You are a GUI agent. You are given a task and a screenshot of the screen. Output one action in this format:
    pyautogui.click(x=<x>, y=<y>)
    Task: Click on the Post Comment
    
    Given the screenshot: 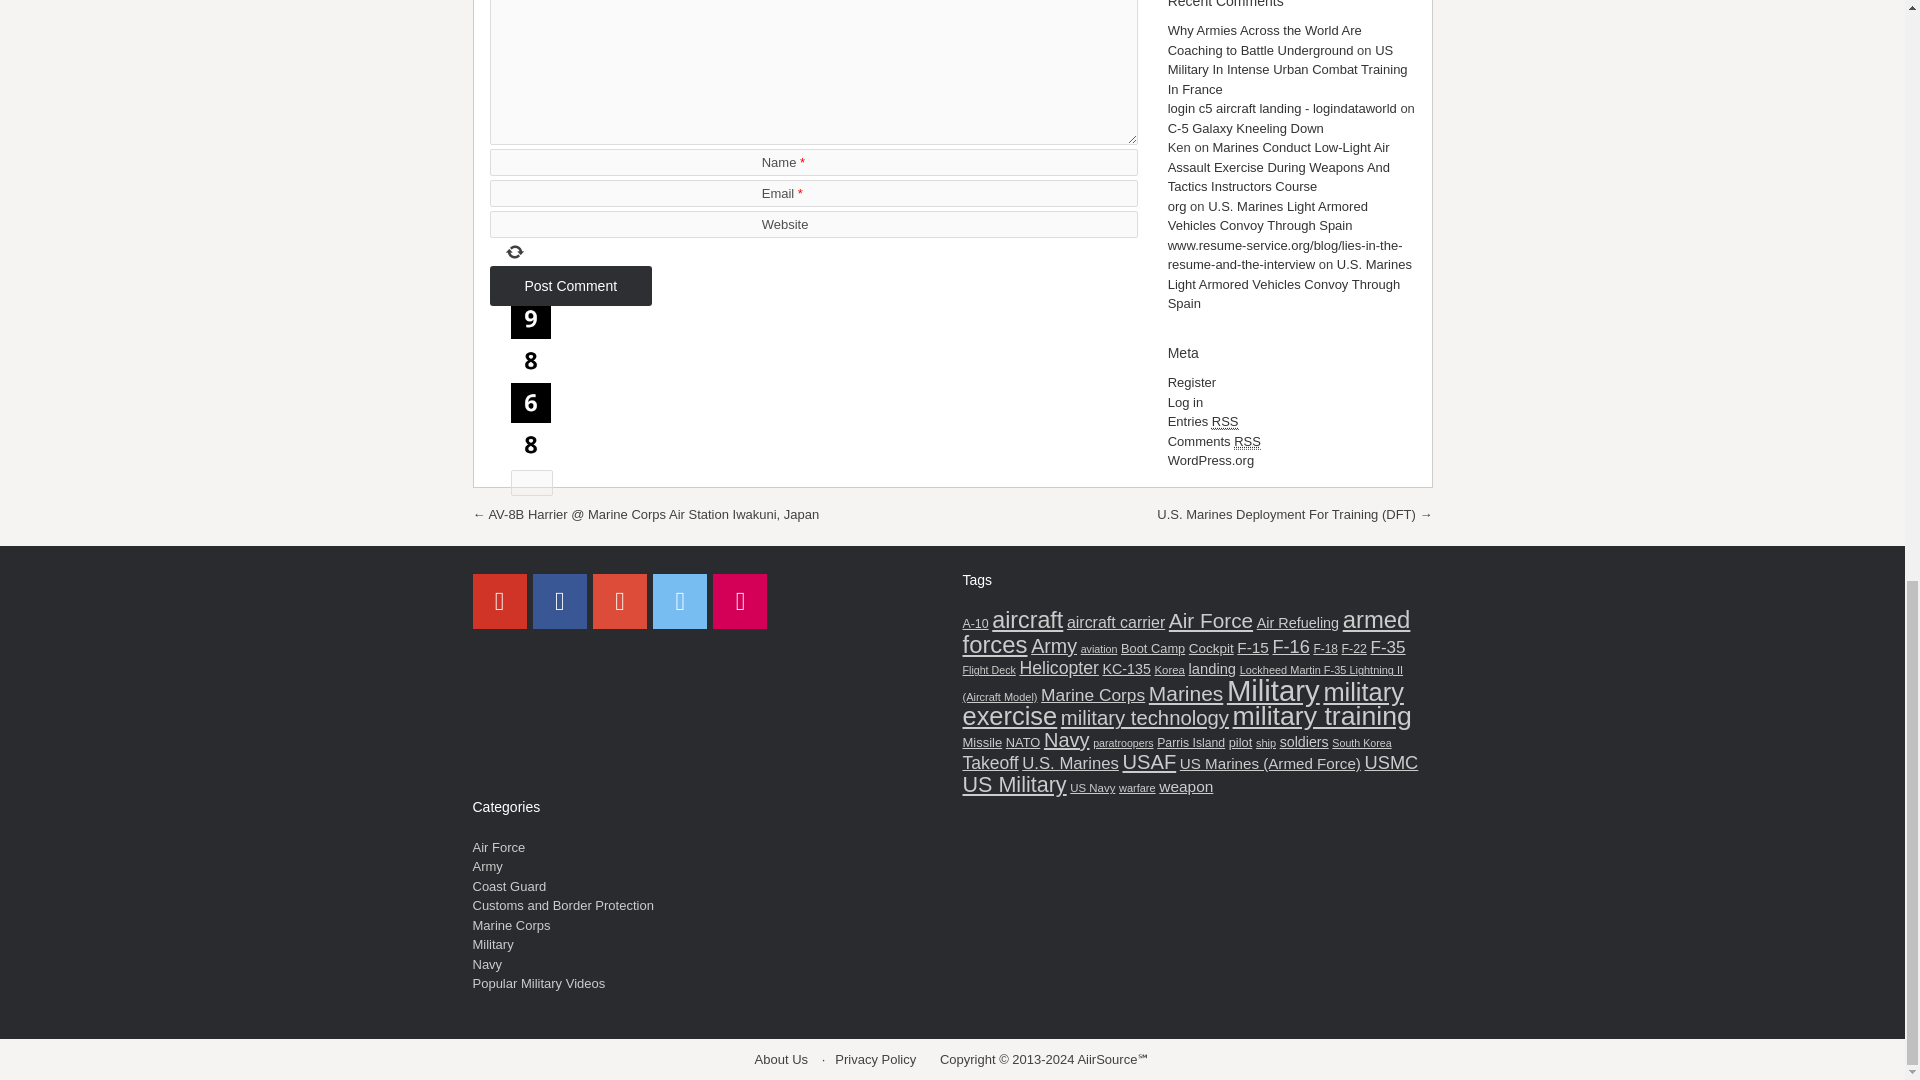 What is the action you would take?
    pyautogui.click(x=570, y=285)
    